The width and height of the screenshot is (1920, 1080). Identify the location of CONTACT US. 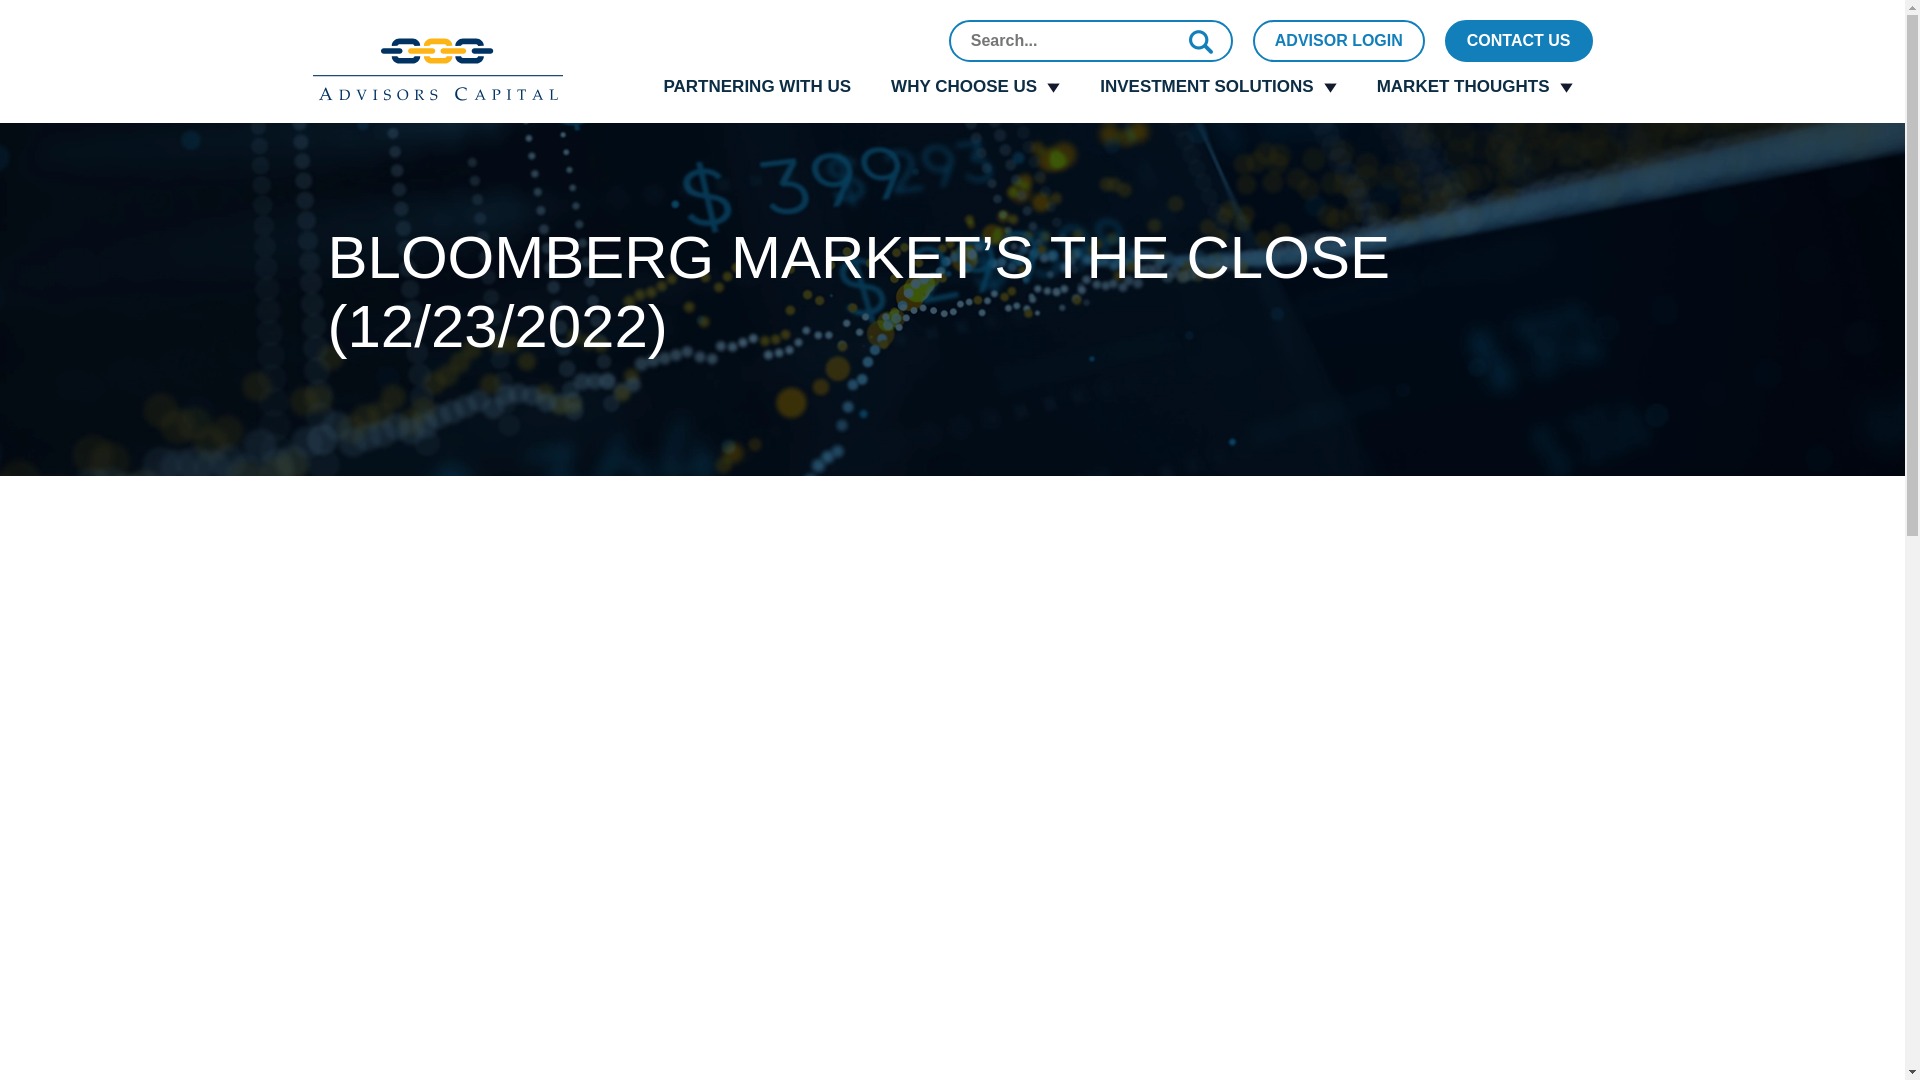
(1519, 40).